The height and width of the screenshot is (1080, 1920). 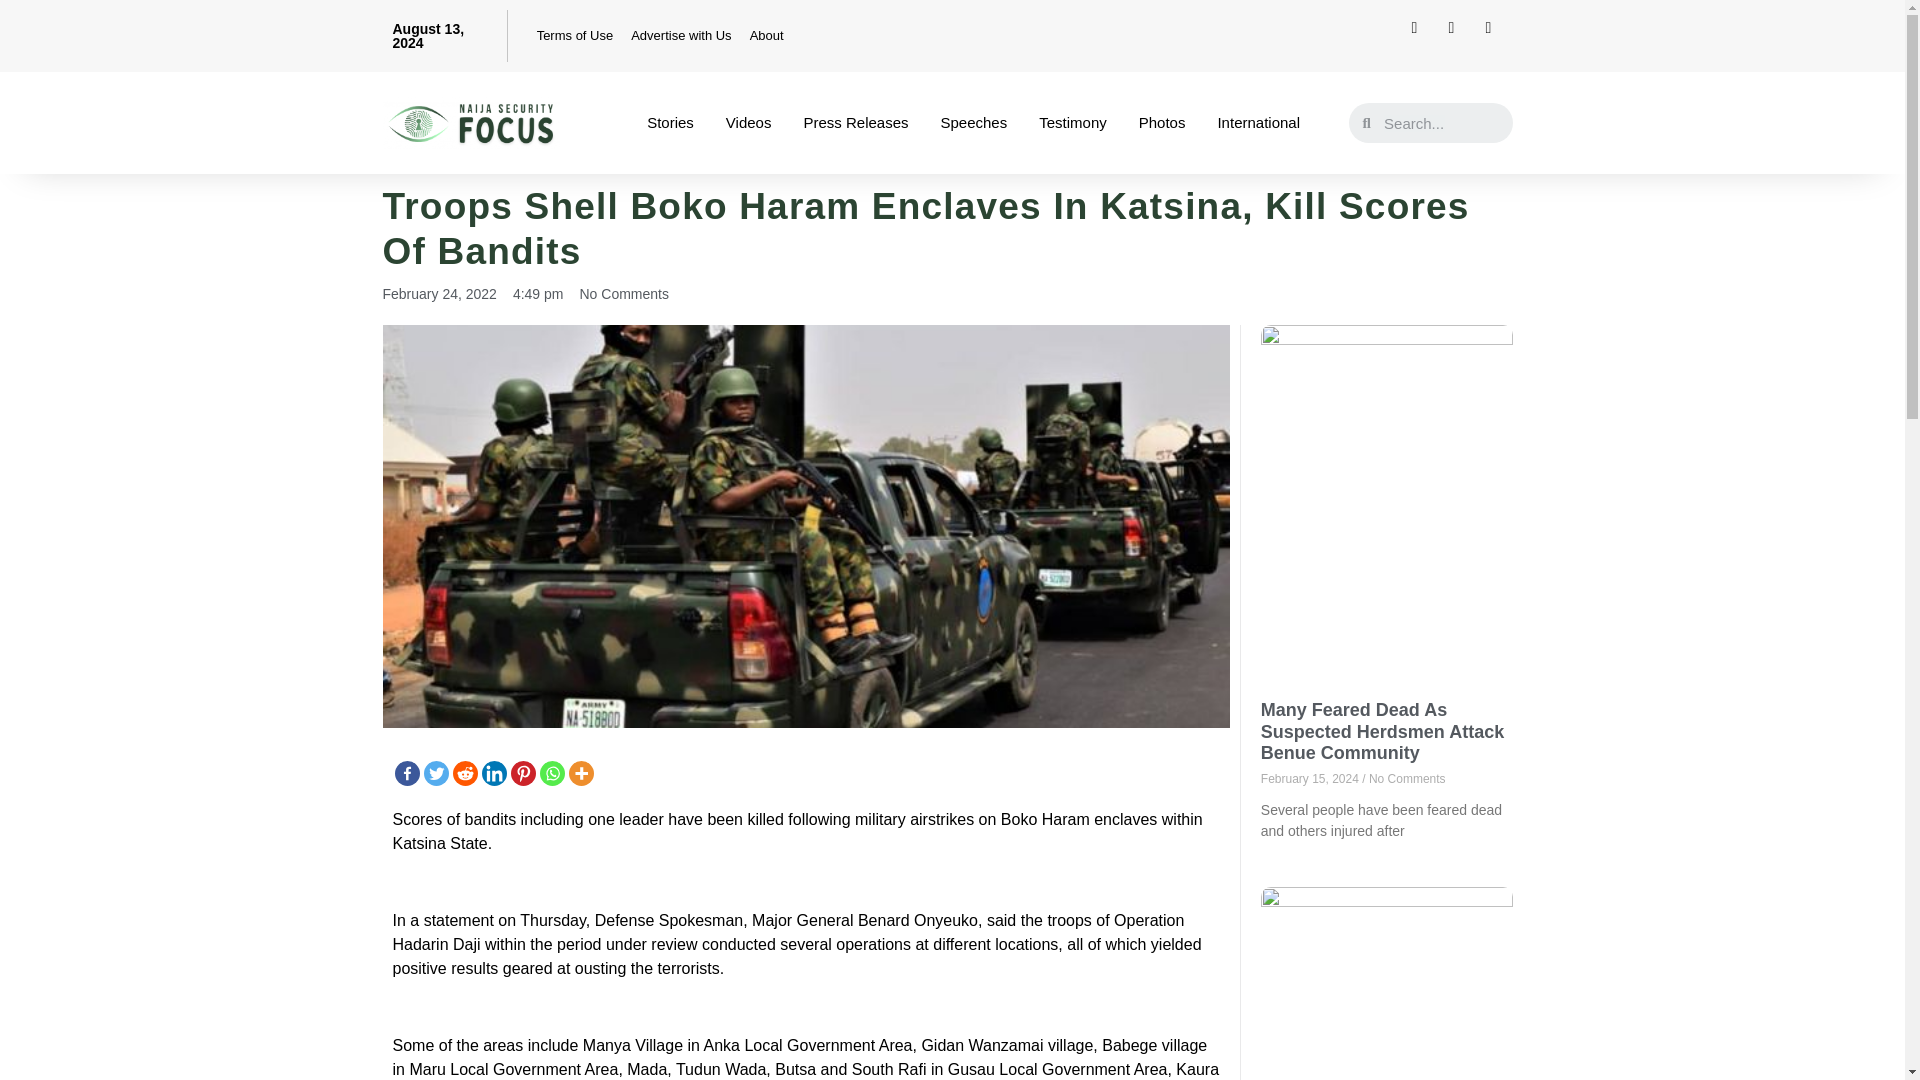 What do you see at coordinates (1258, 122) in the screenshot?
I see `International` at bounding box center [1258, 122].